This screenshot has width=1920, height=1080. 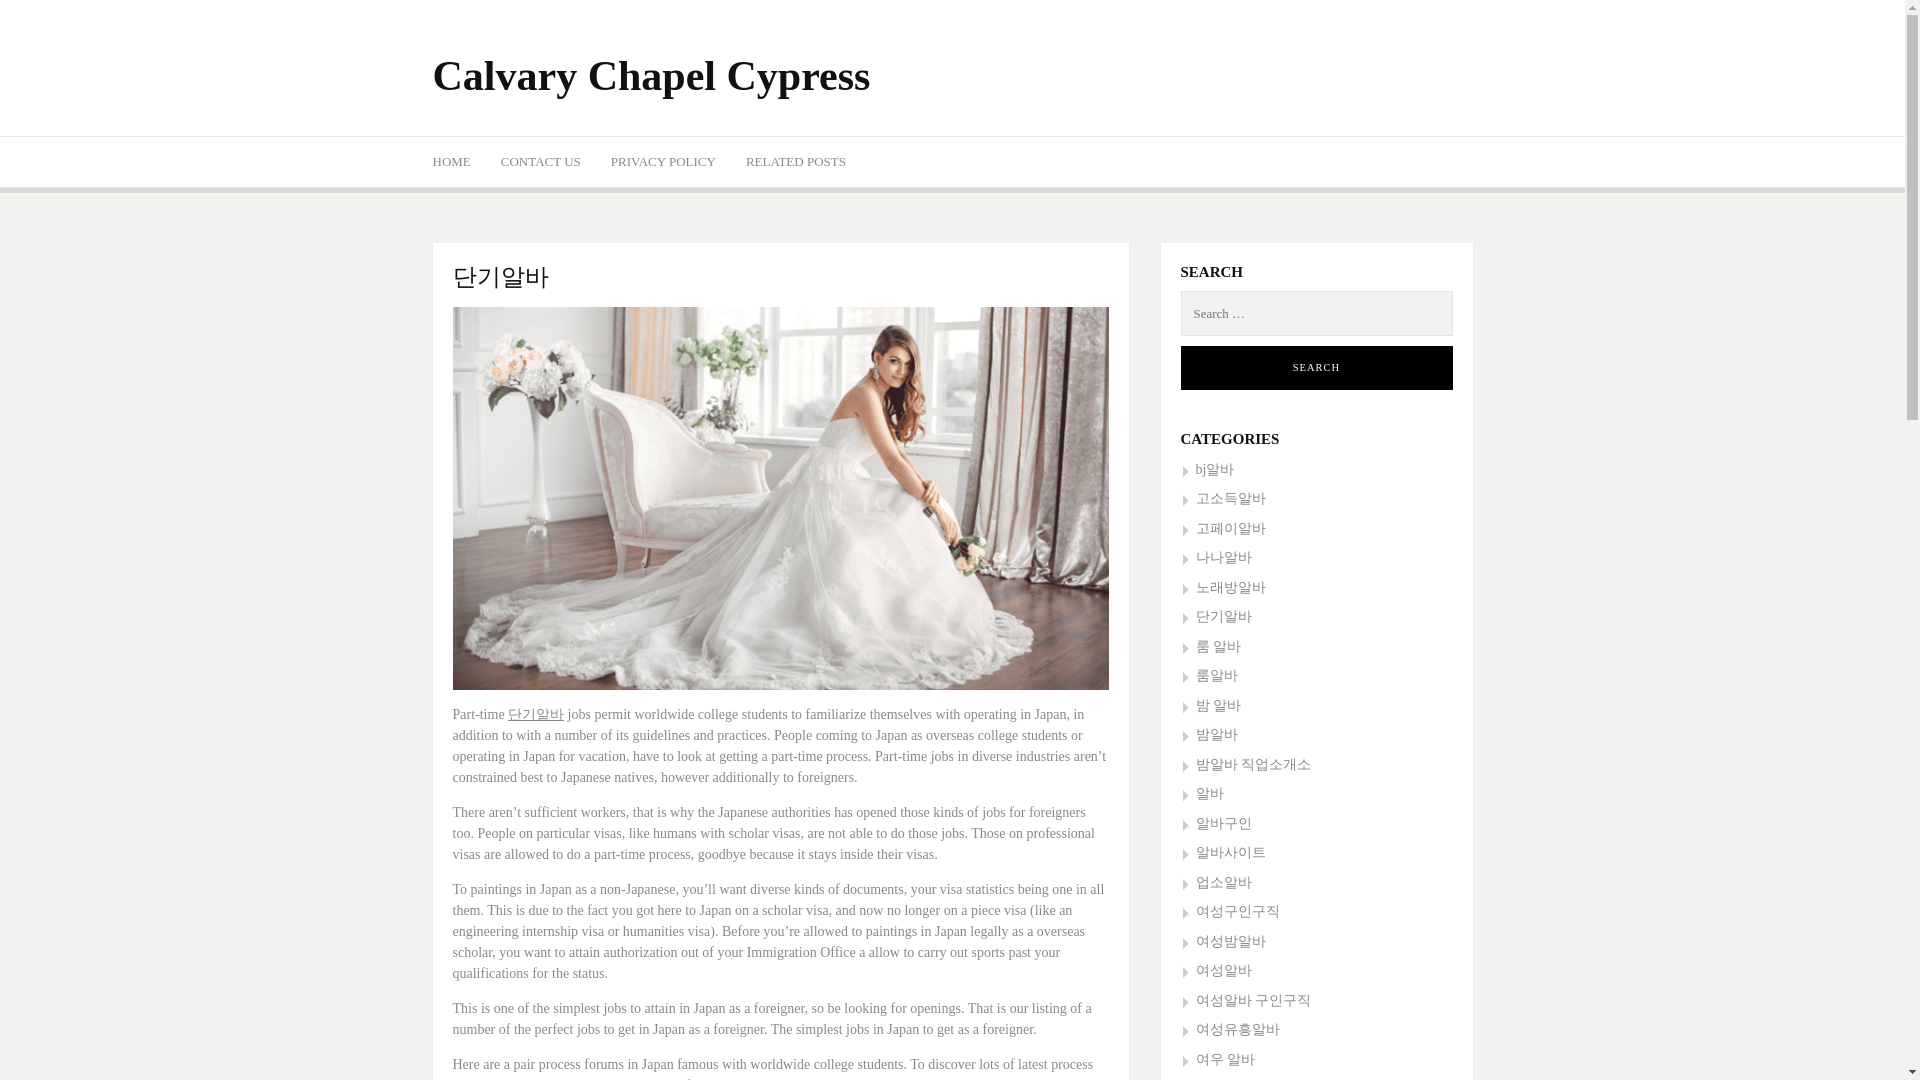 I want to click on Calvary Chapel Cypress, so click(x=650, y=76).